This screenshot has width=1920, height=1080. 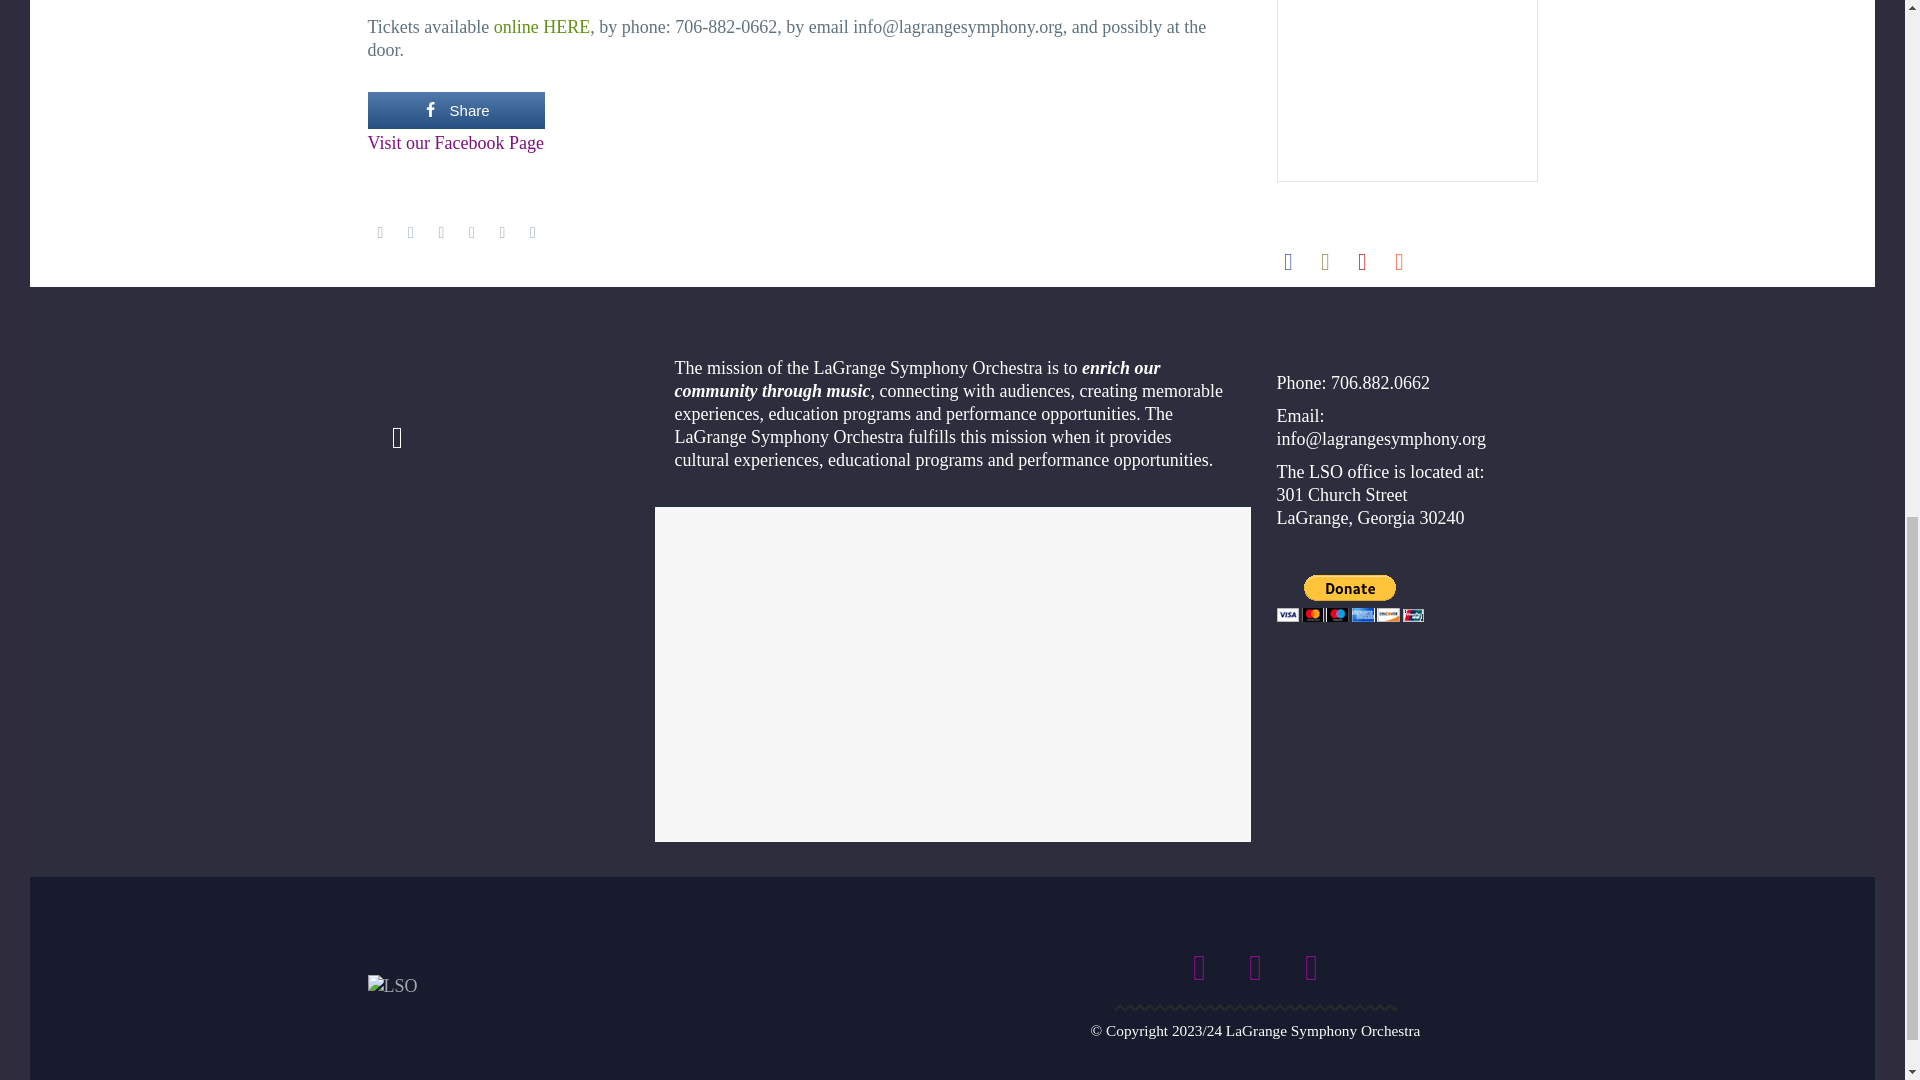 I want to click on Pinterest, so click(x=441, y=232).